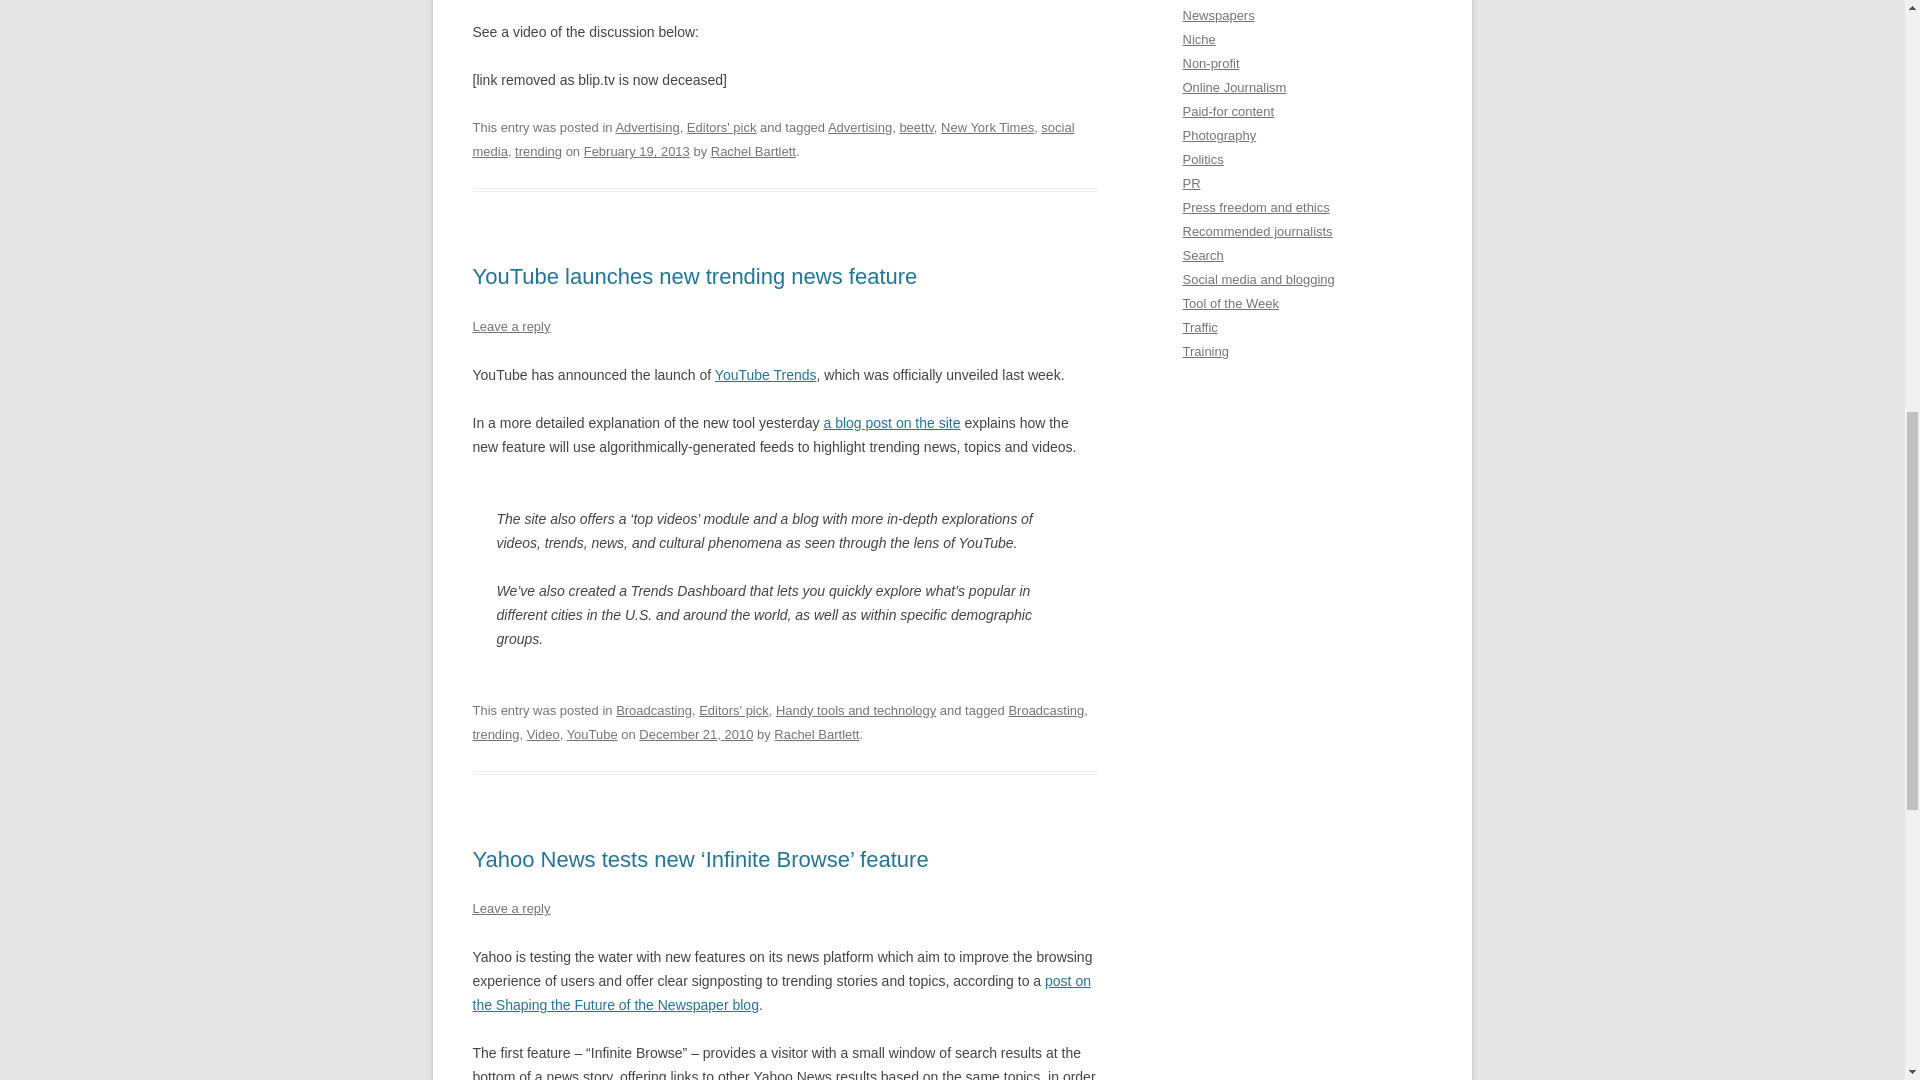 The width and height of the screenshot is (1920, 1080). What do you see at coordinates (696, 734) in the screenshot?
I see `11:46 am` at bounding box center [696, 734].